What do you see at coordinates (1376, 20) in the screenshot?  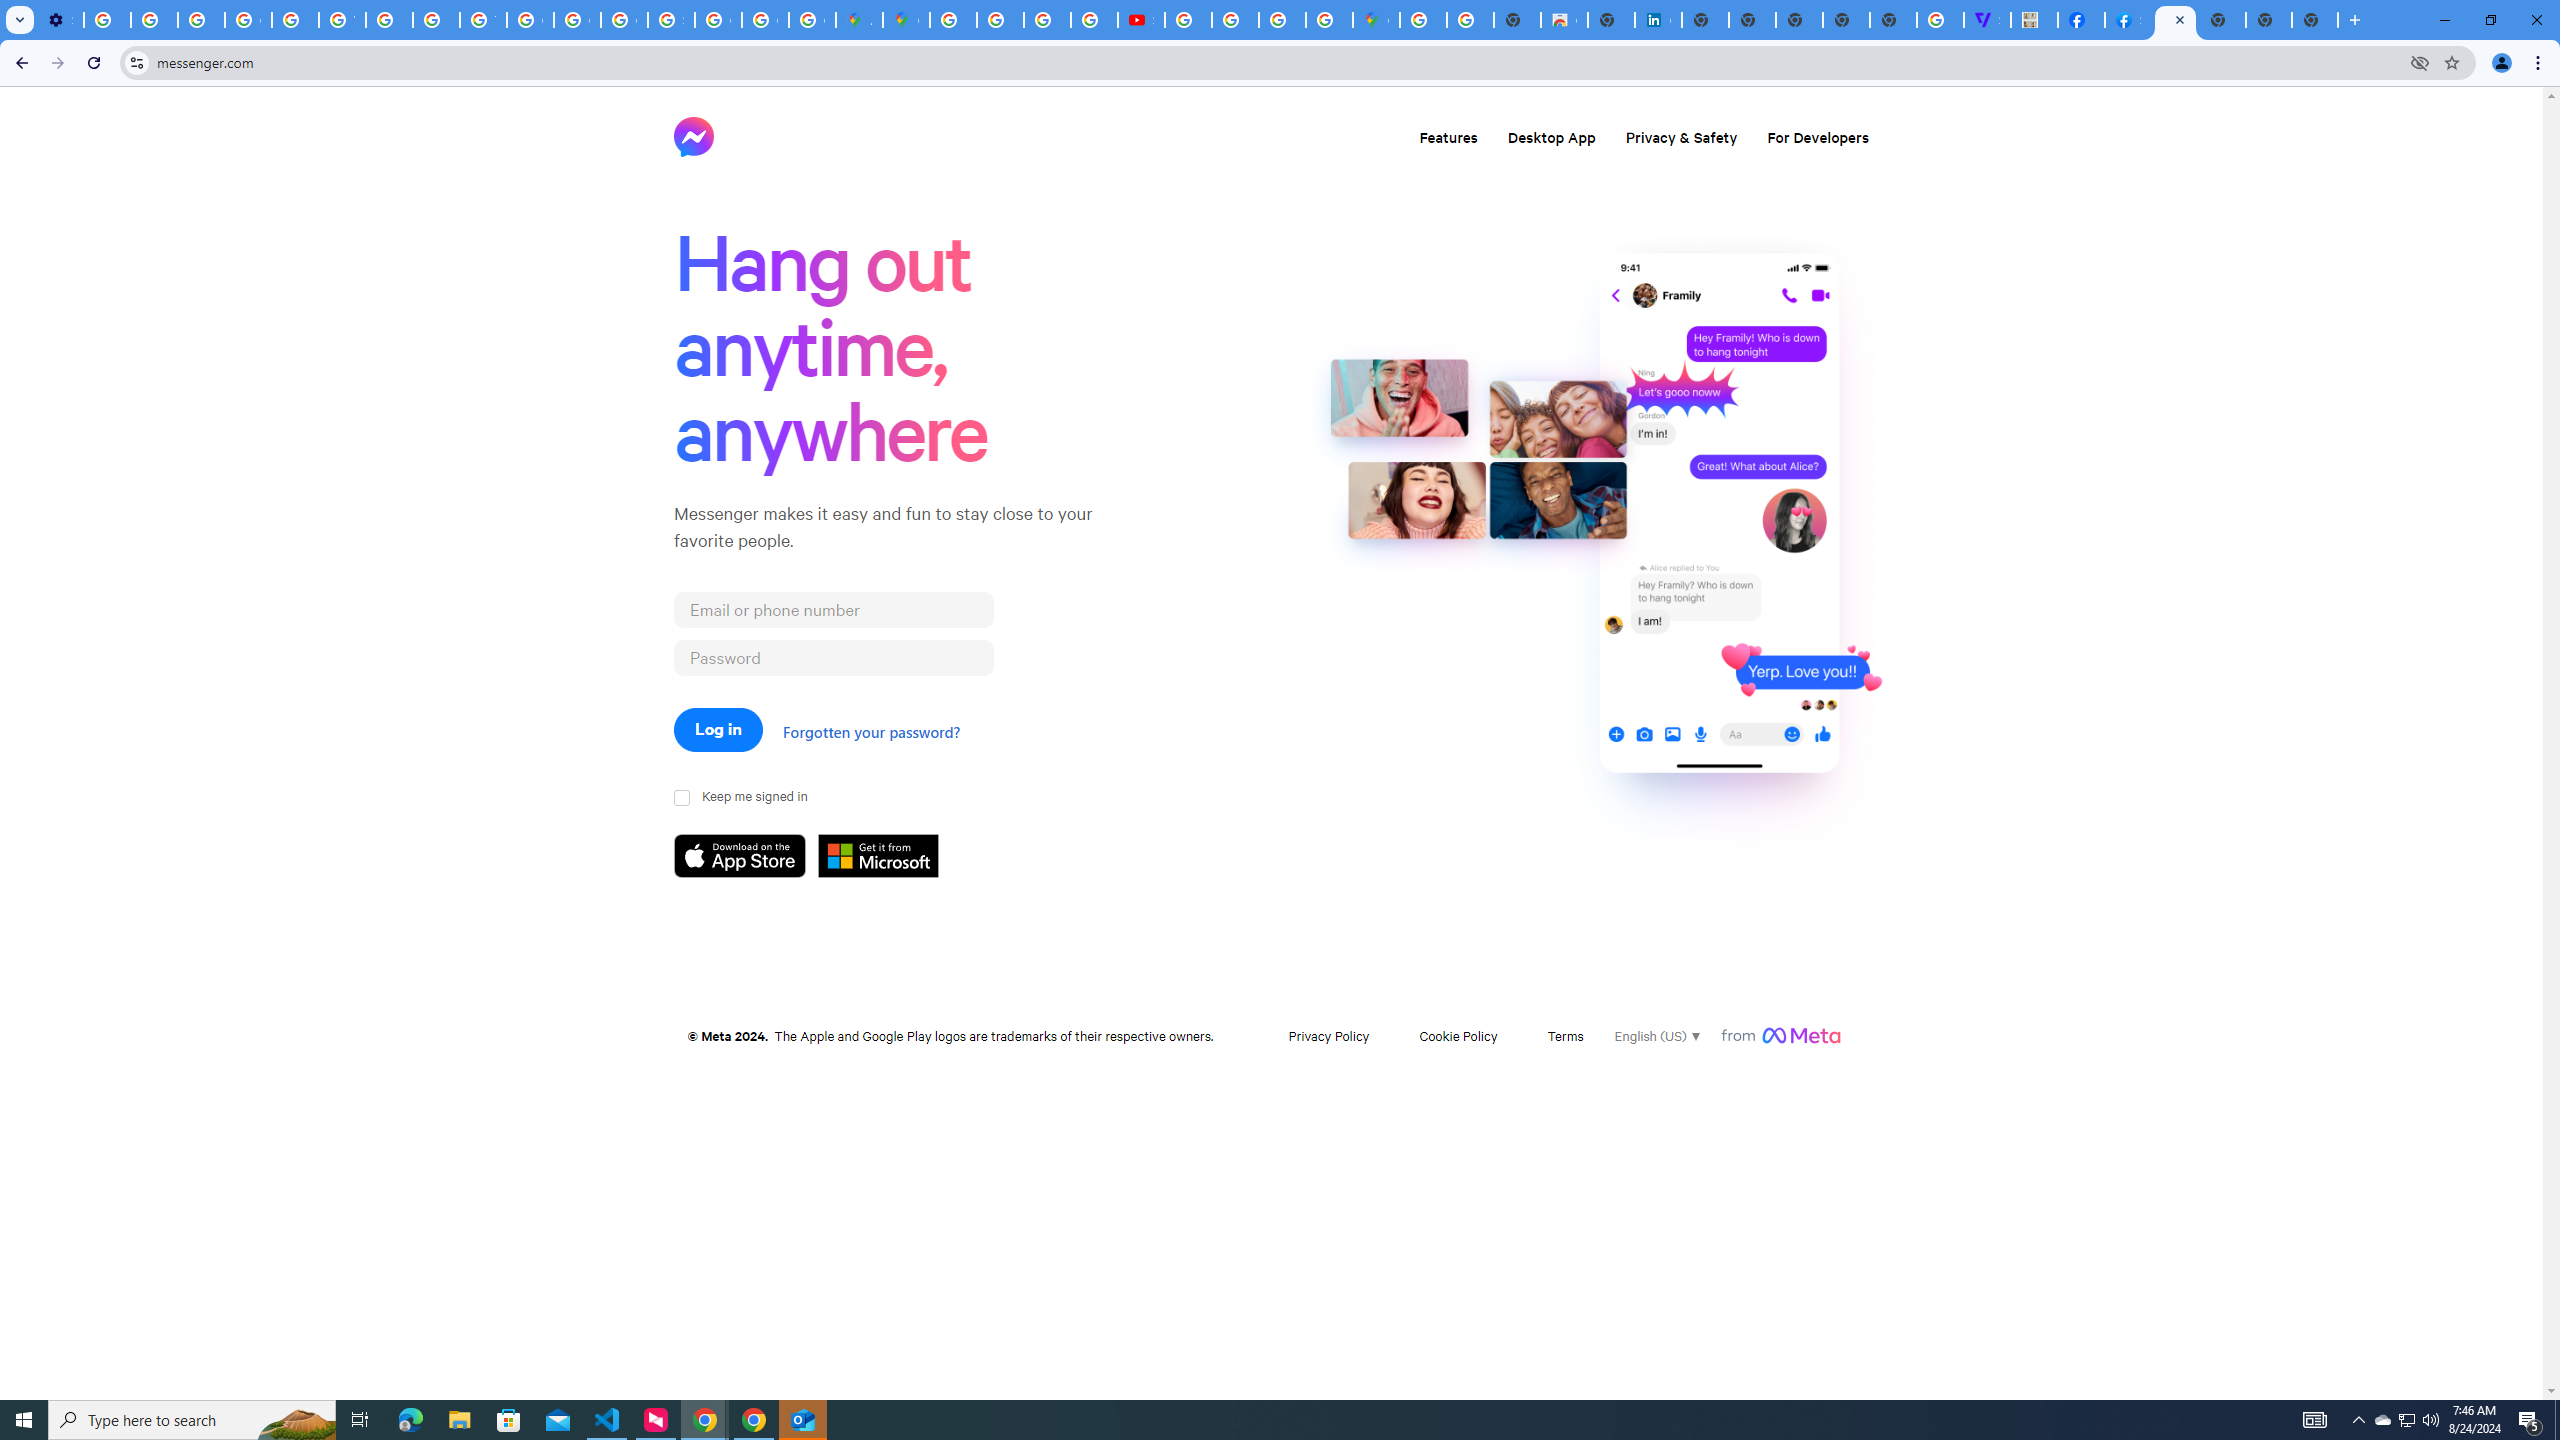 I see `Google Maps` at bounding box center [1376, 20].